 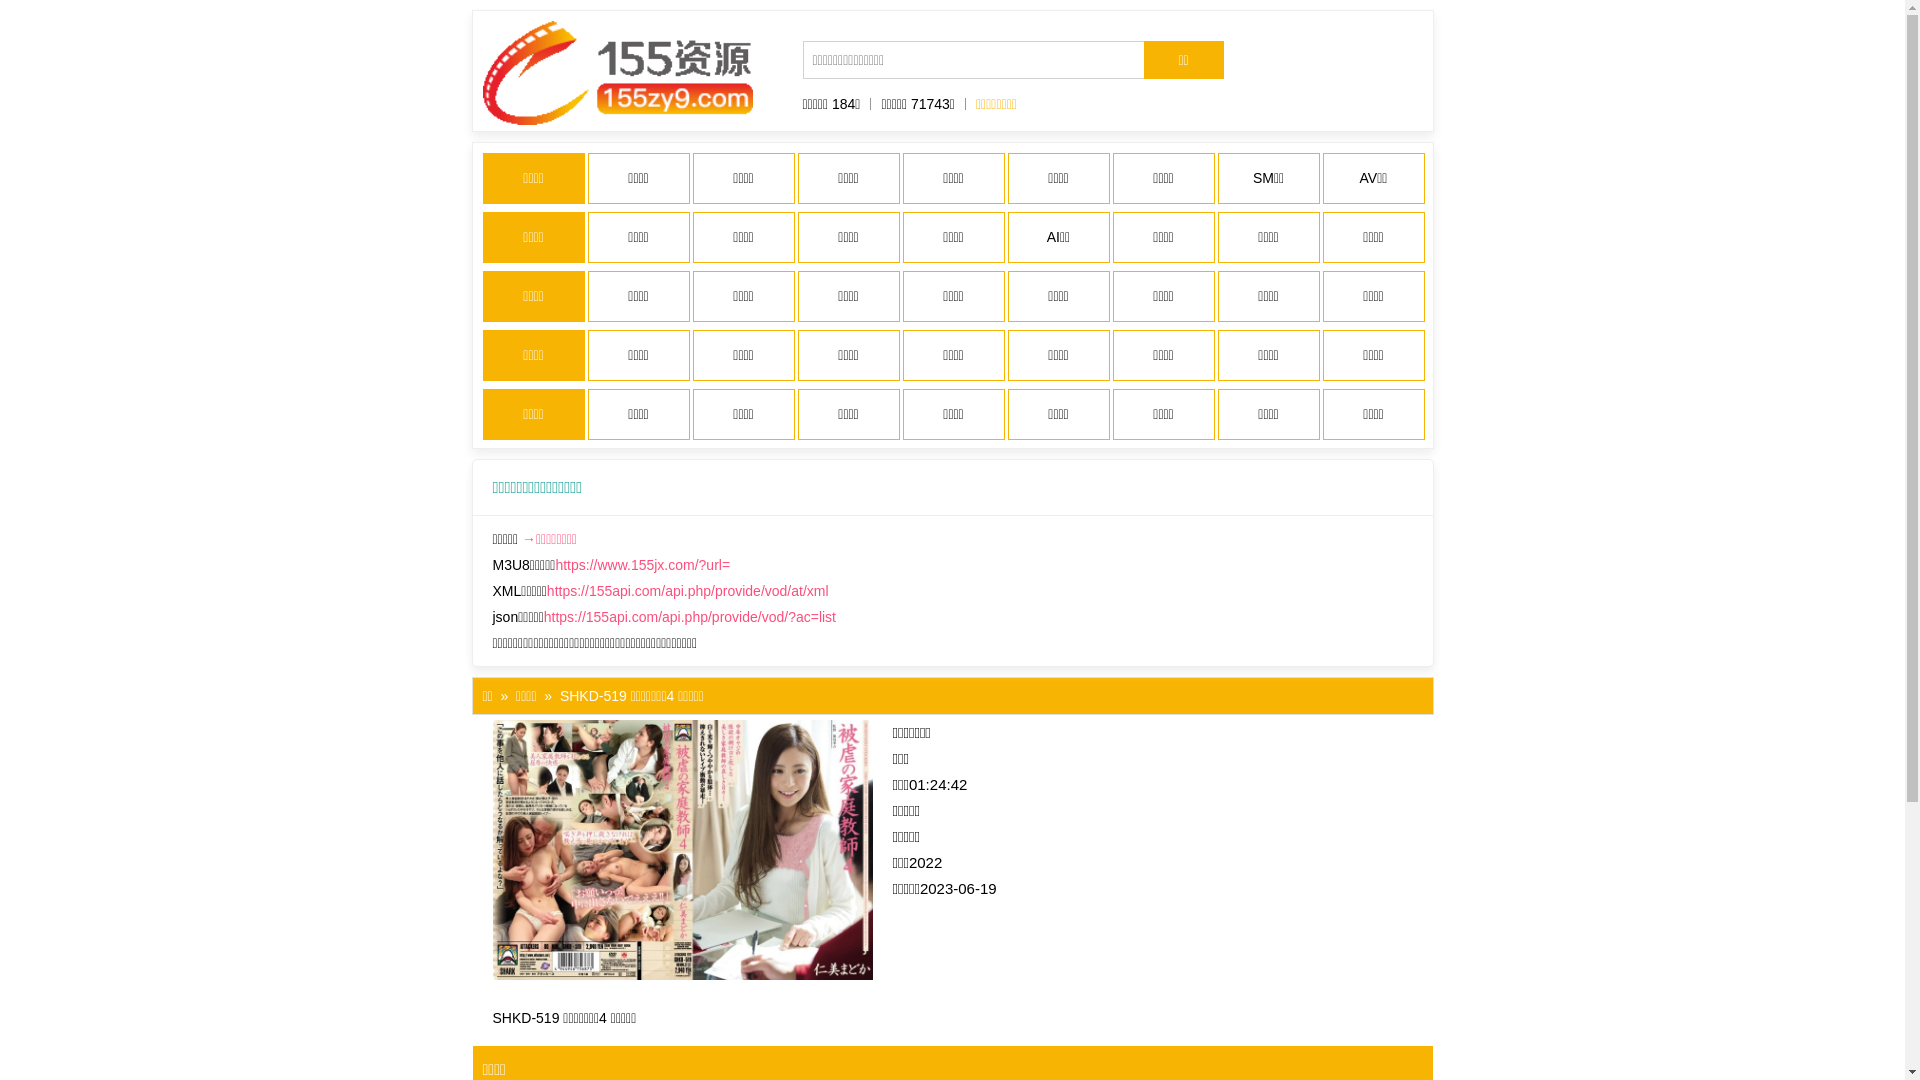 What do you see at coordinates (690, 617) in the screenshot?
I see `https://155api.com/api.php/provide/vod/?ac=list` at bounding box center [690, 617].